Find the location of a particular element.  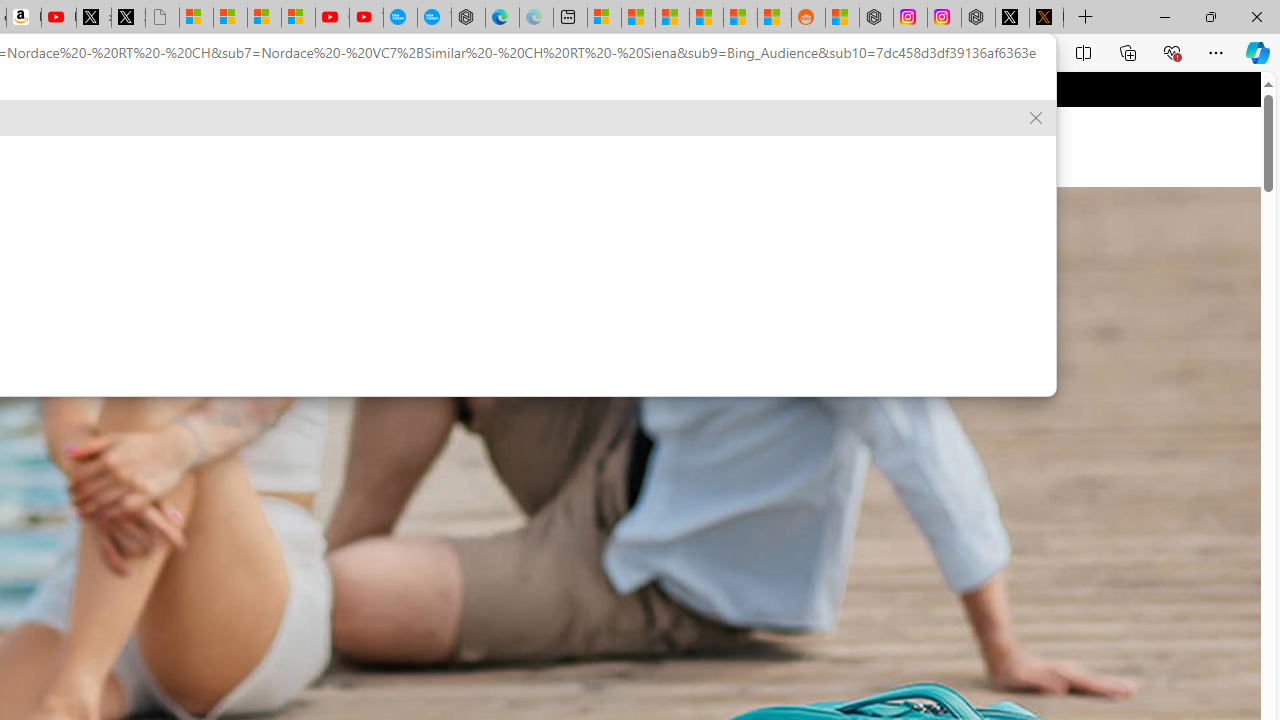

The most popular Google 'how to' searches is located at coordinates (434, 18).